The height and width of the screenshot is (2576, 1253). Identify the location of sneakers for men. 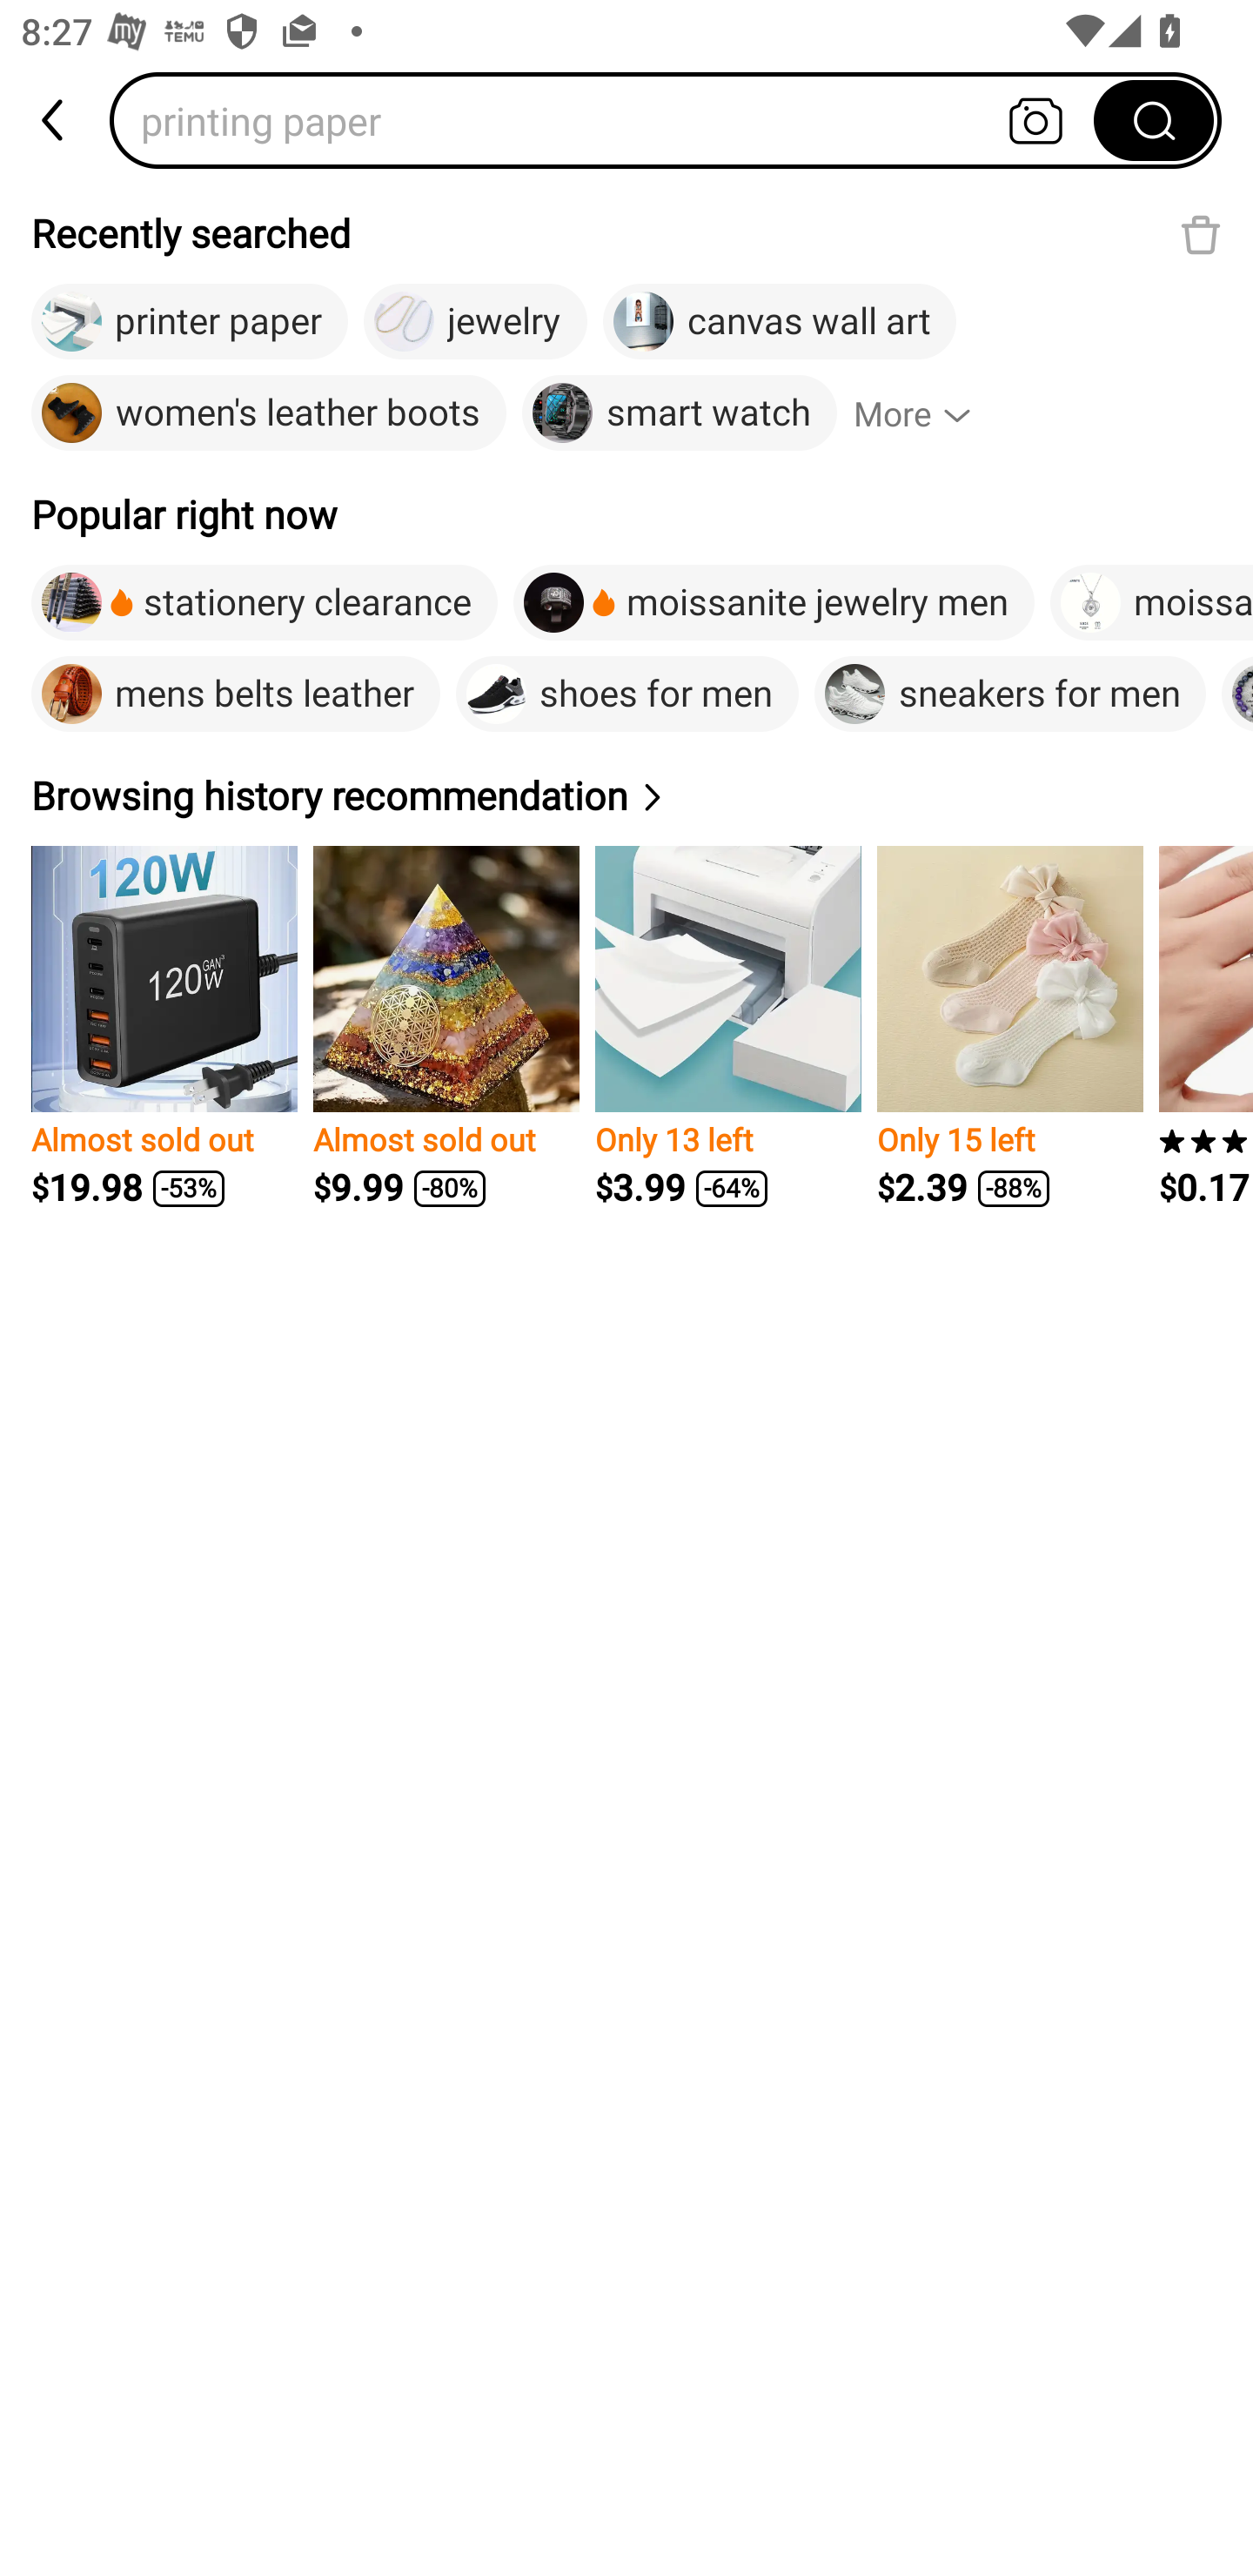
(1009, 694).